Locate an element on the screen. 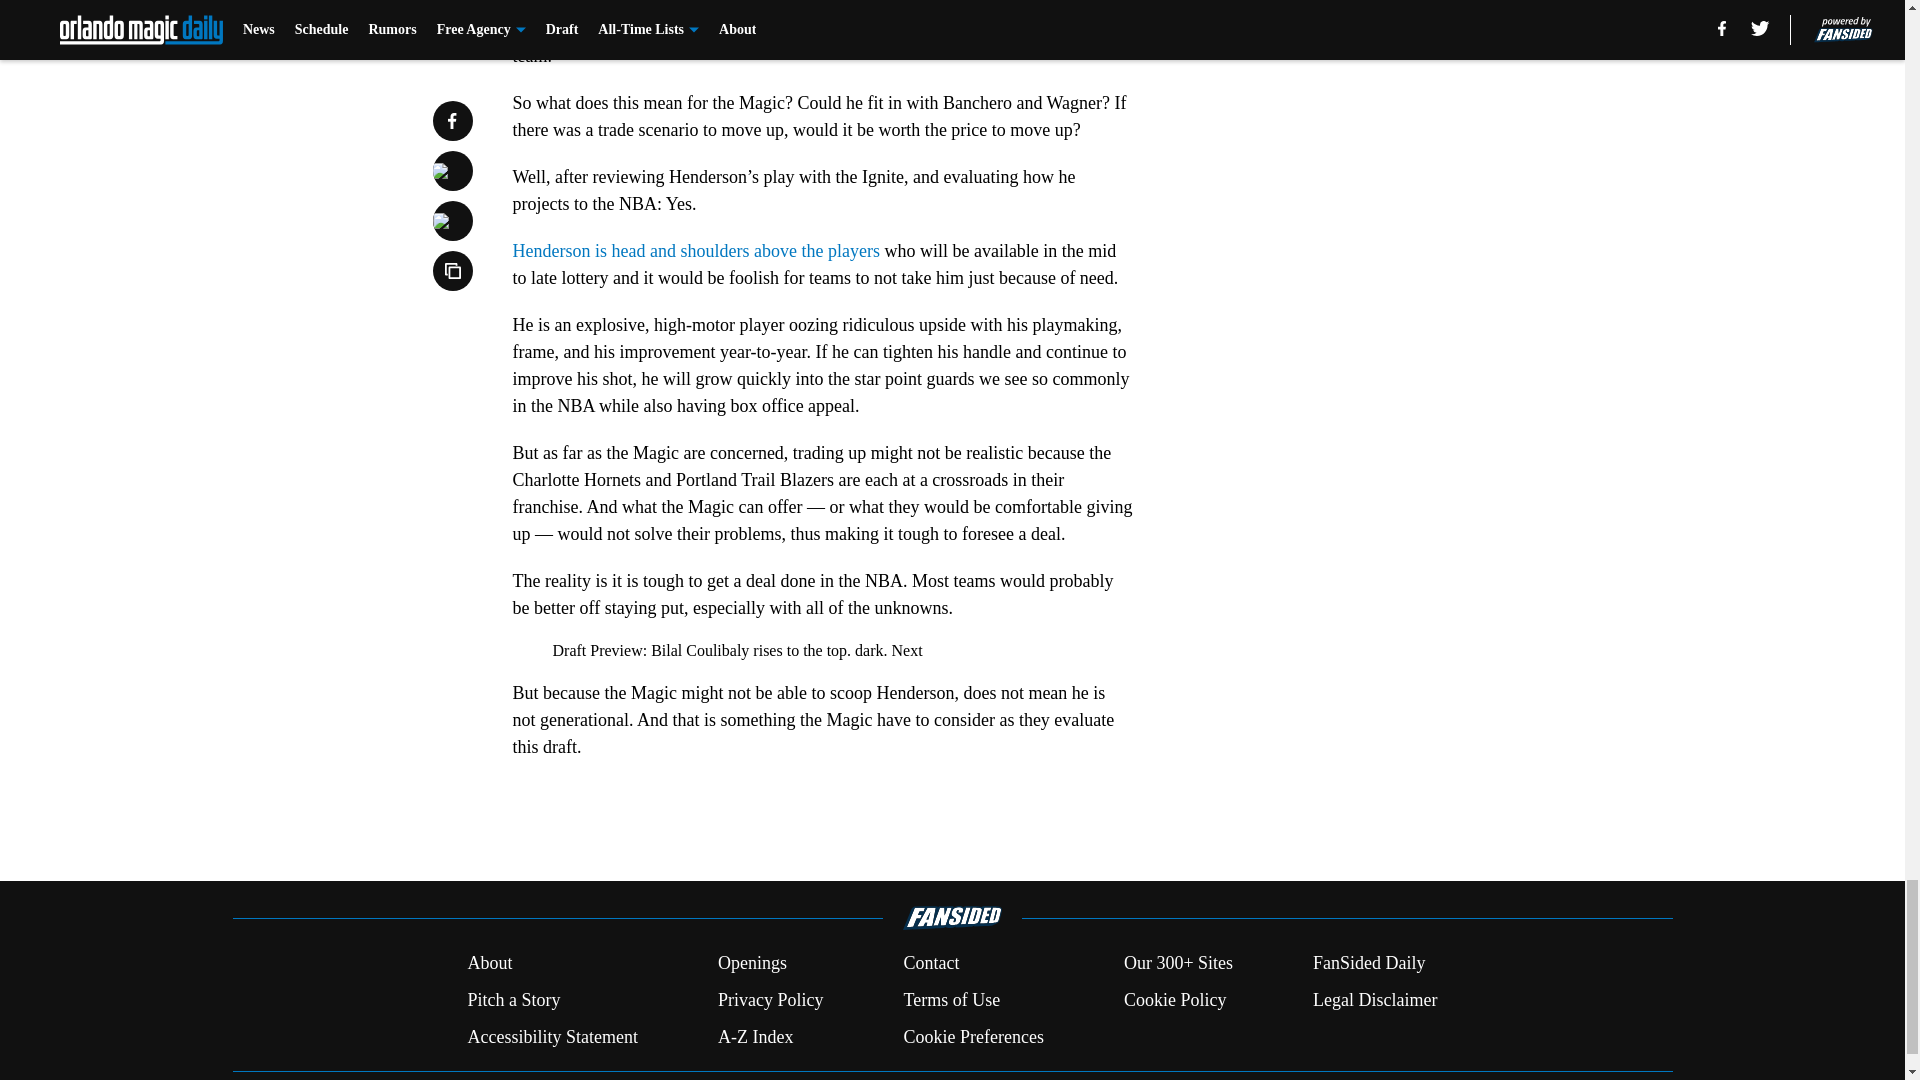 Image resolution: width=1920 pixels, height=1080 pixels. Henderson is head and shoulders above the players is located at coordinates (696, 250).